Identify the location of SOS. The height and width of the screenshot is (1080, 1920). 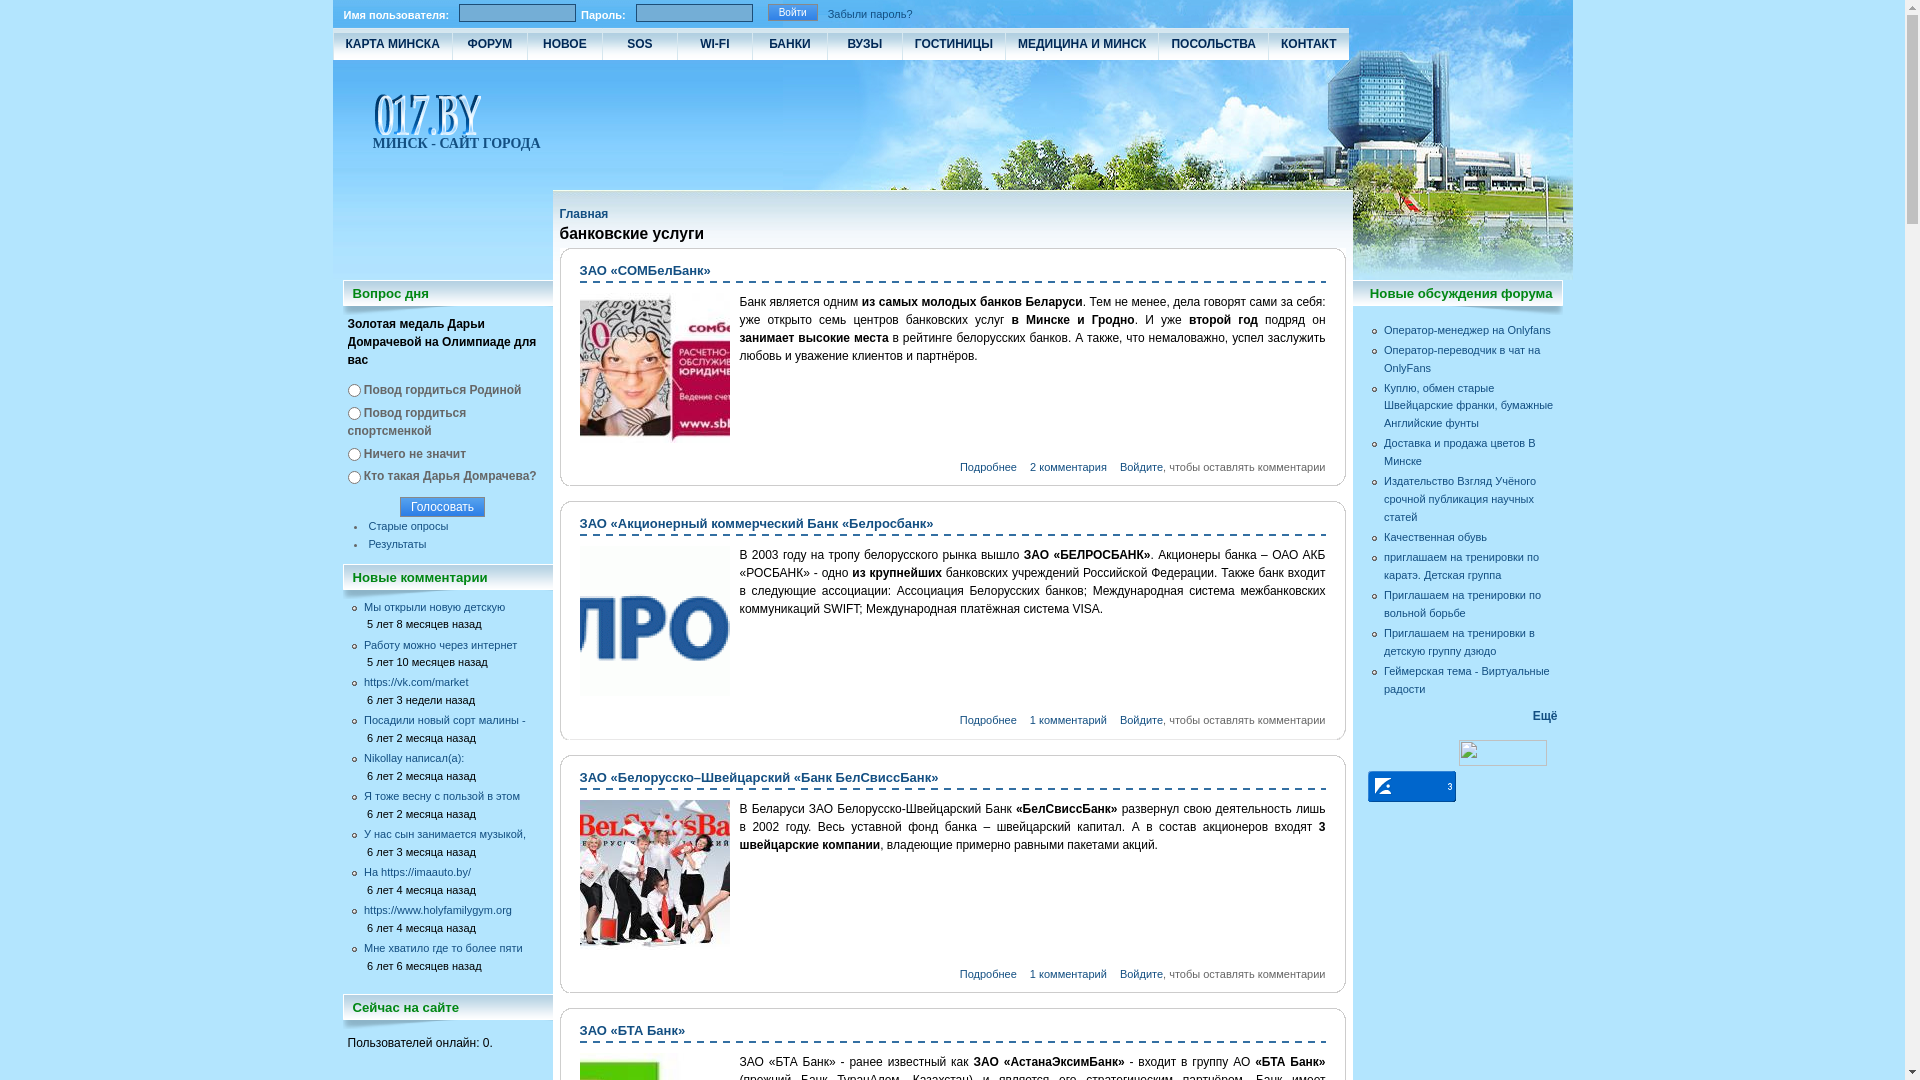
(640, 44).